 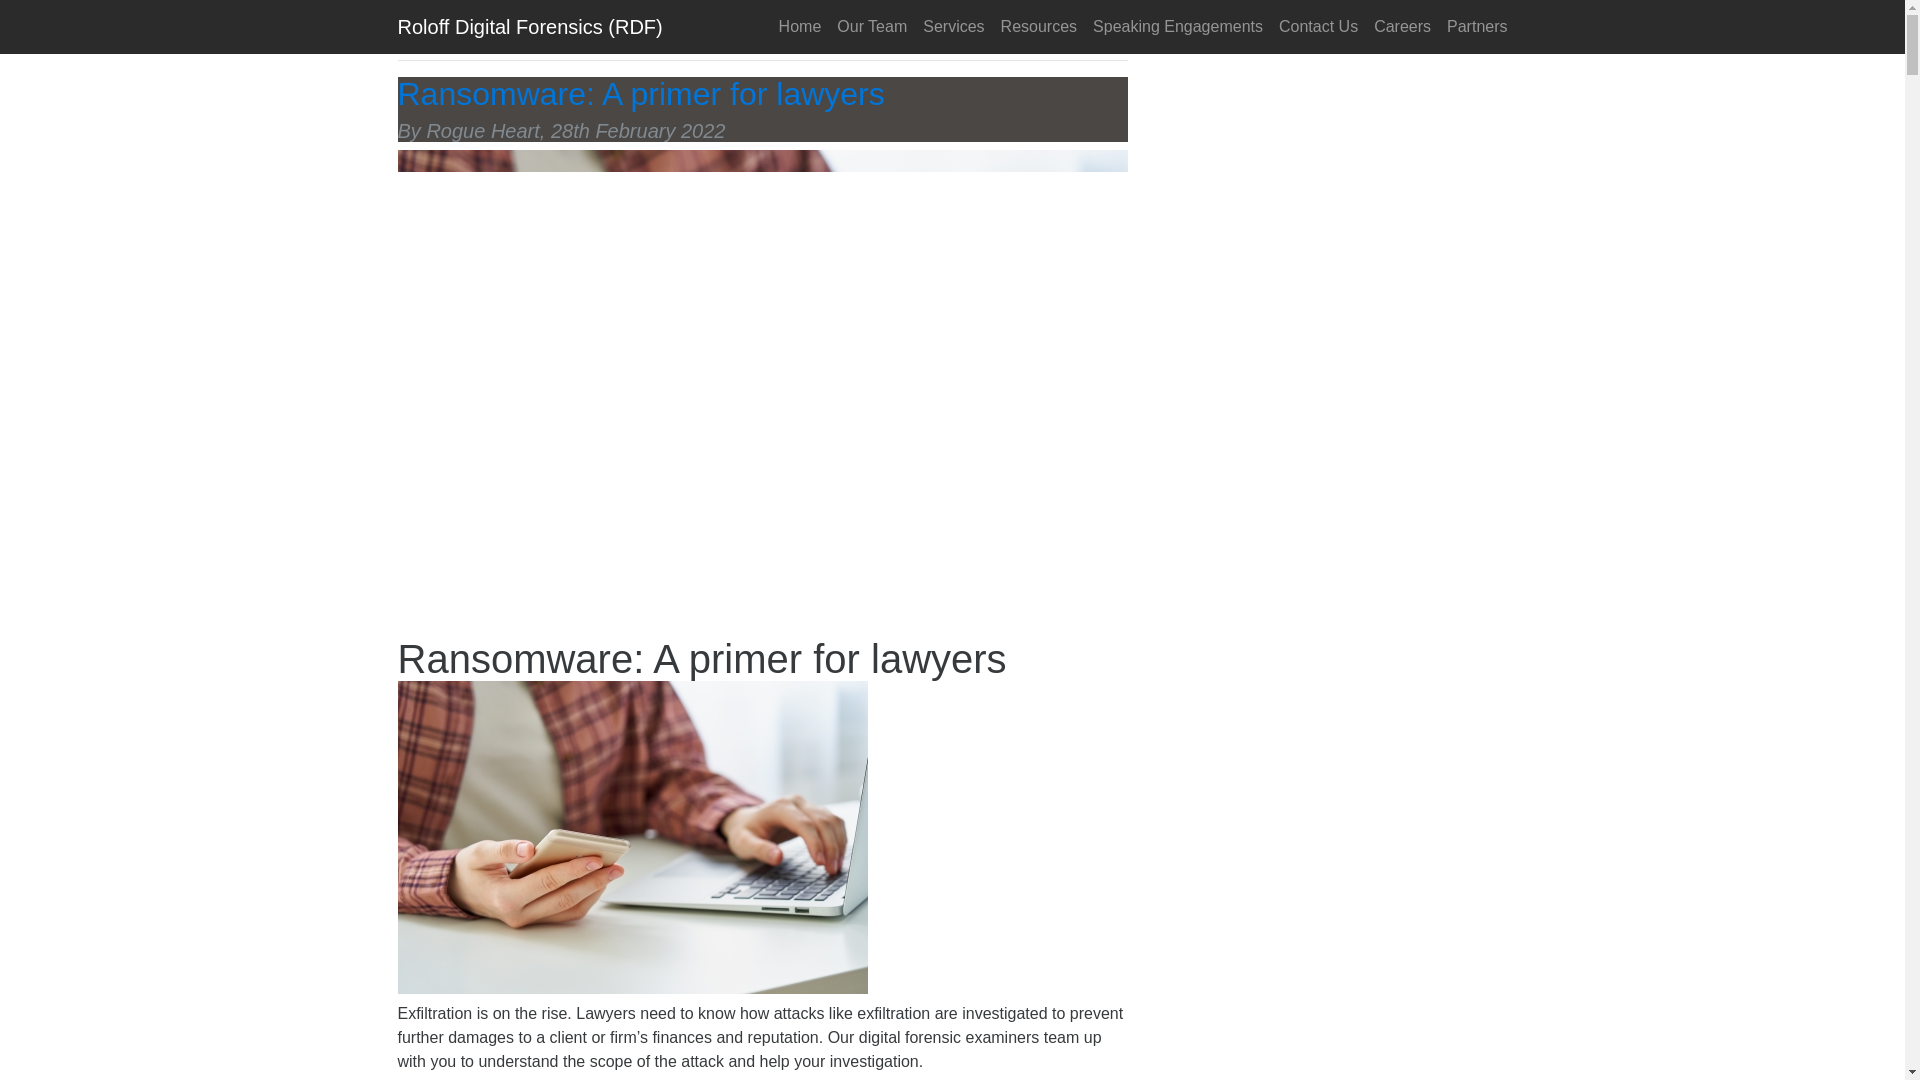 I want to click on Contact Us, so click(x=1318, y=26).